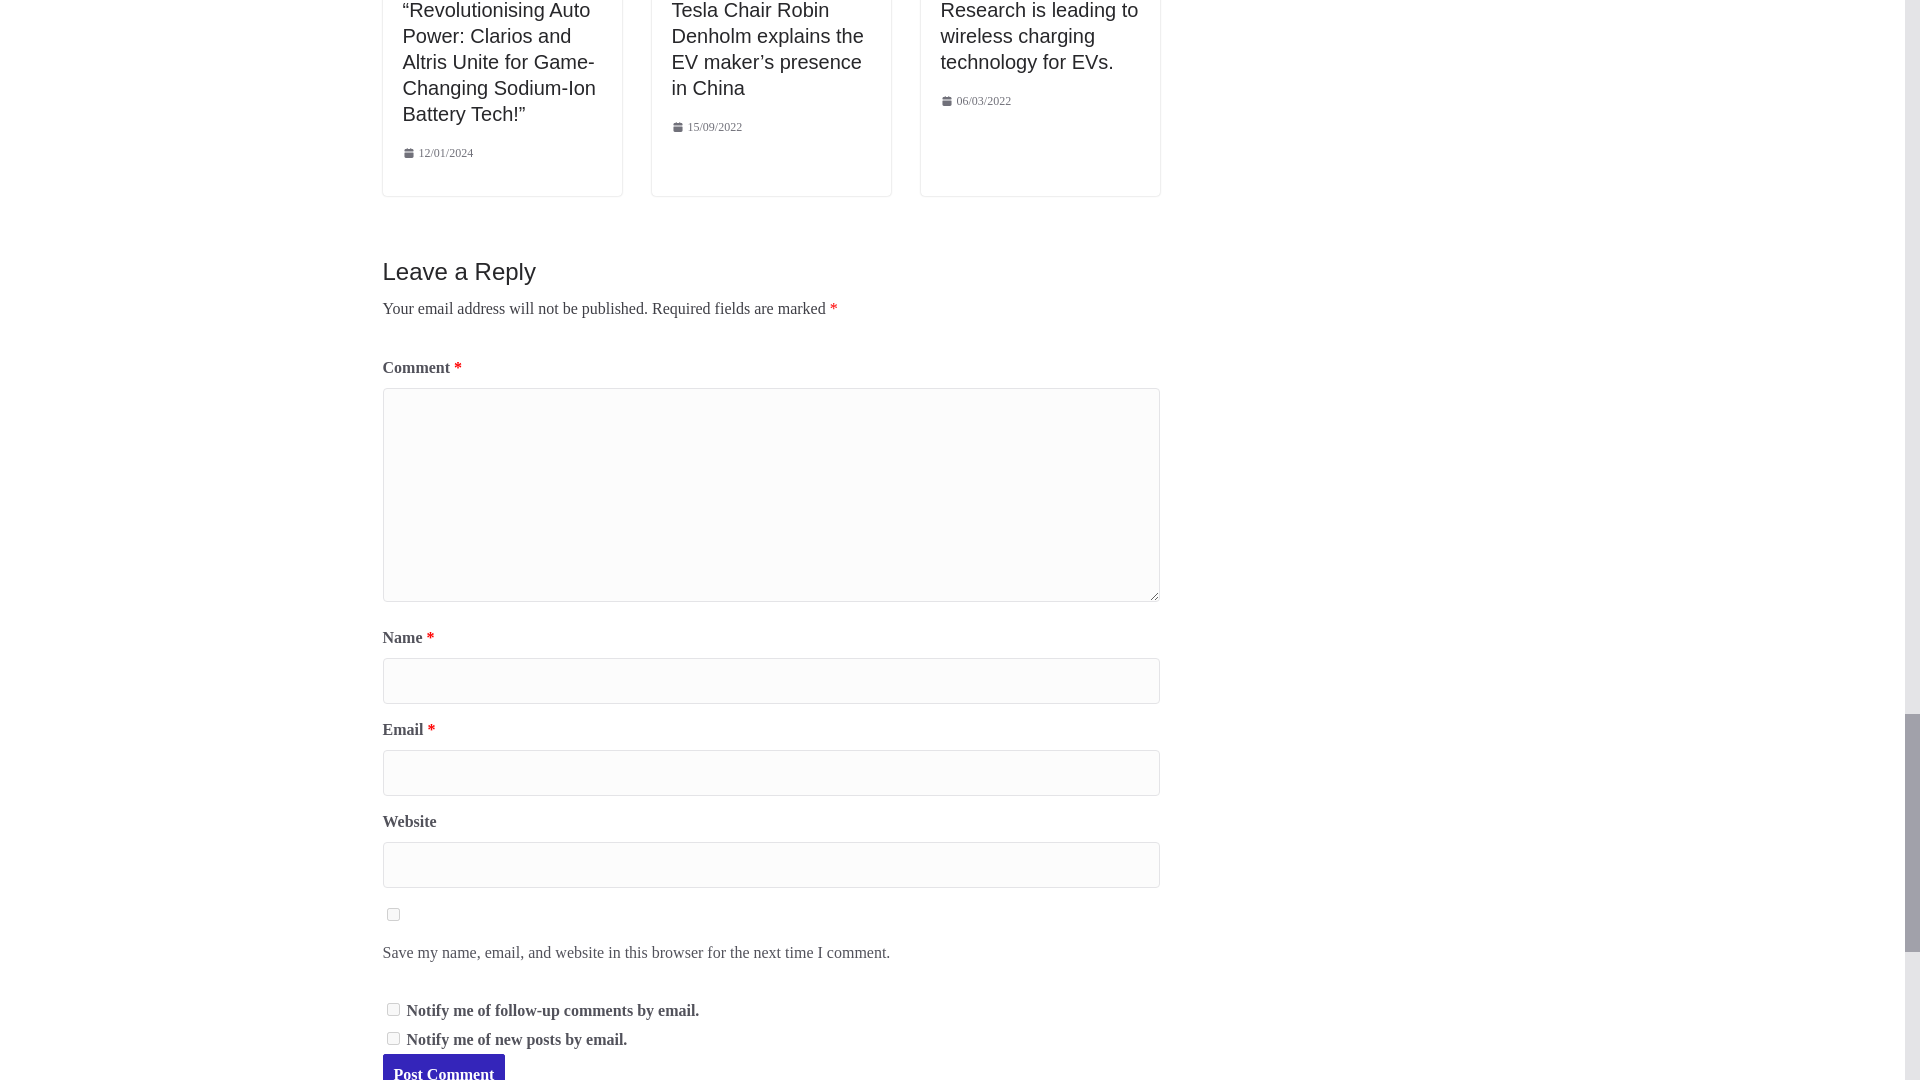 The height and width of the screenshot is (1080, 1920). I want to click on yes, so click(392, 914).